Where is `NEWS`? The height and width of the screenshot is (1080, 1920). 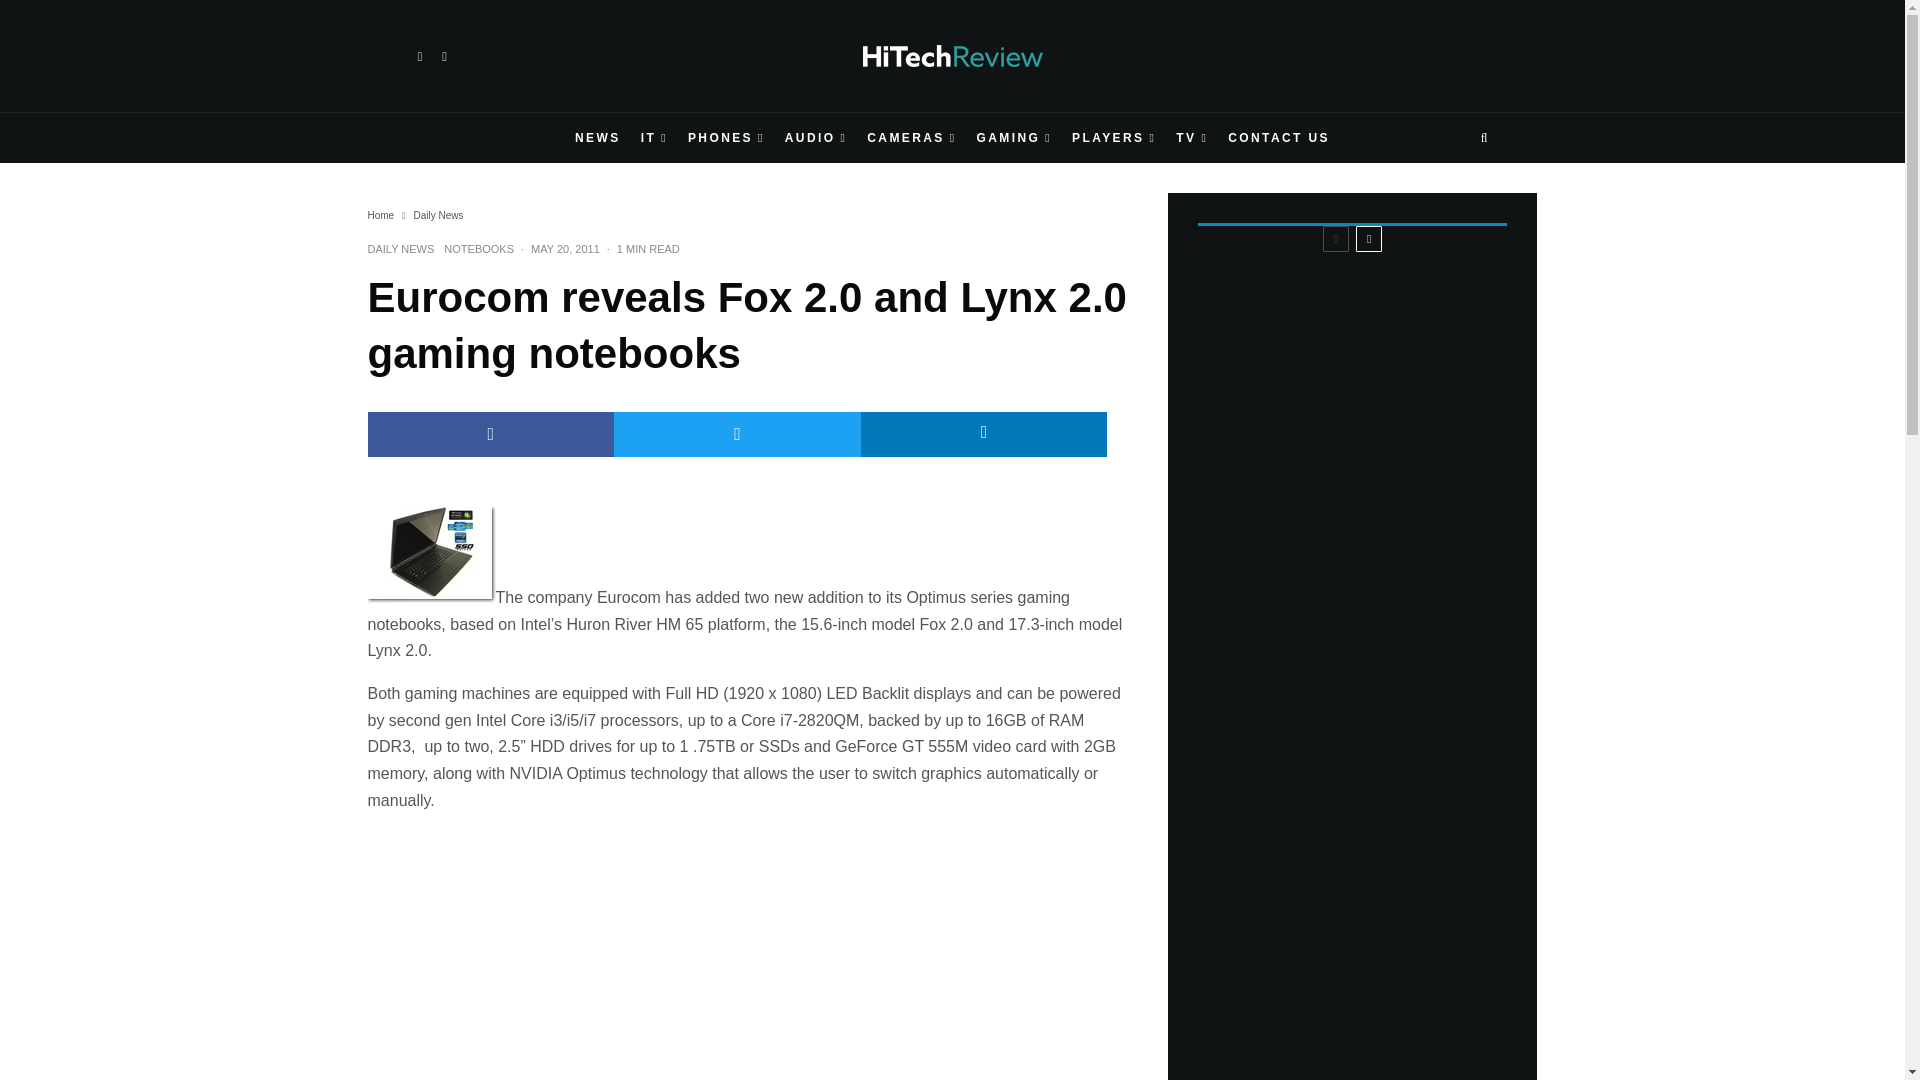
NEWS is located at coordinates (598, 138).